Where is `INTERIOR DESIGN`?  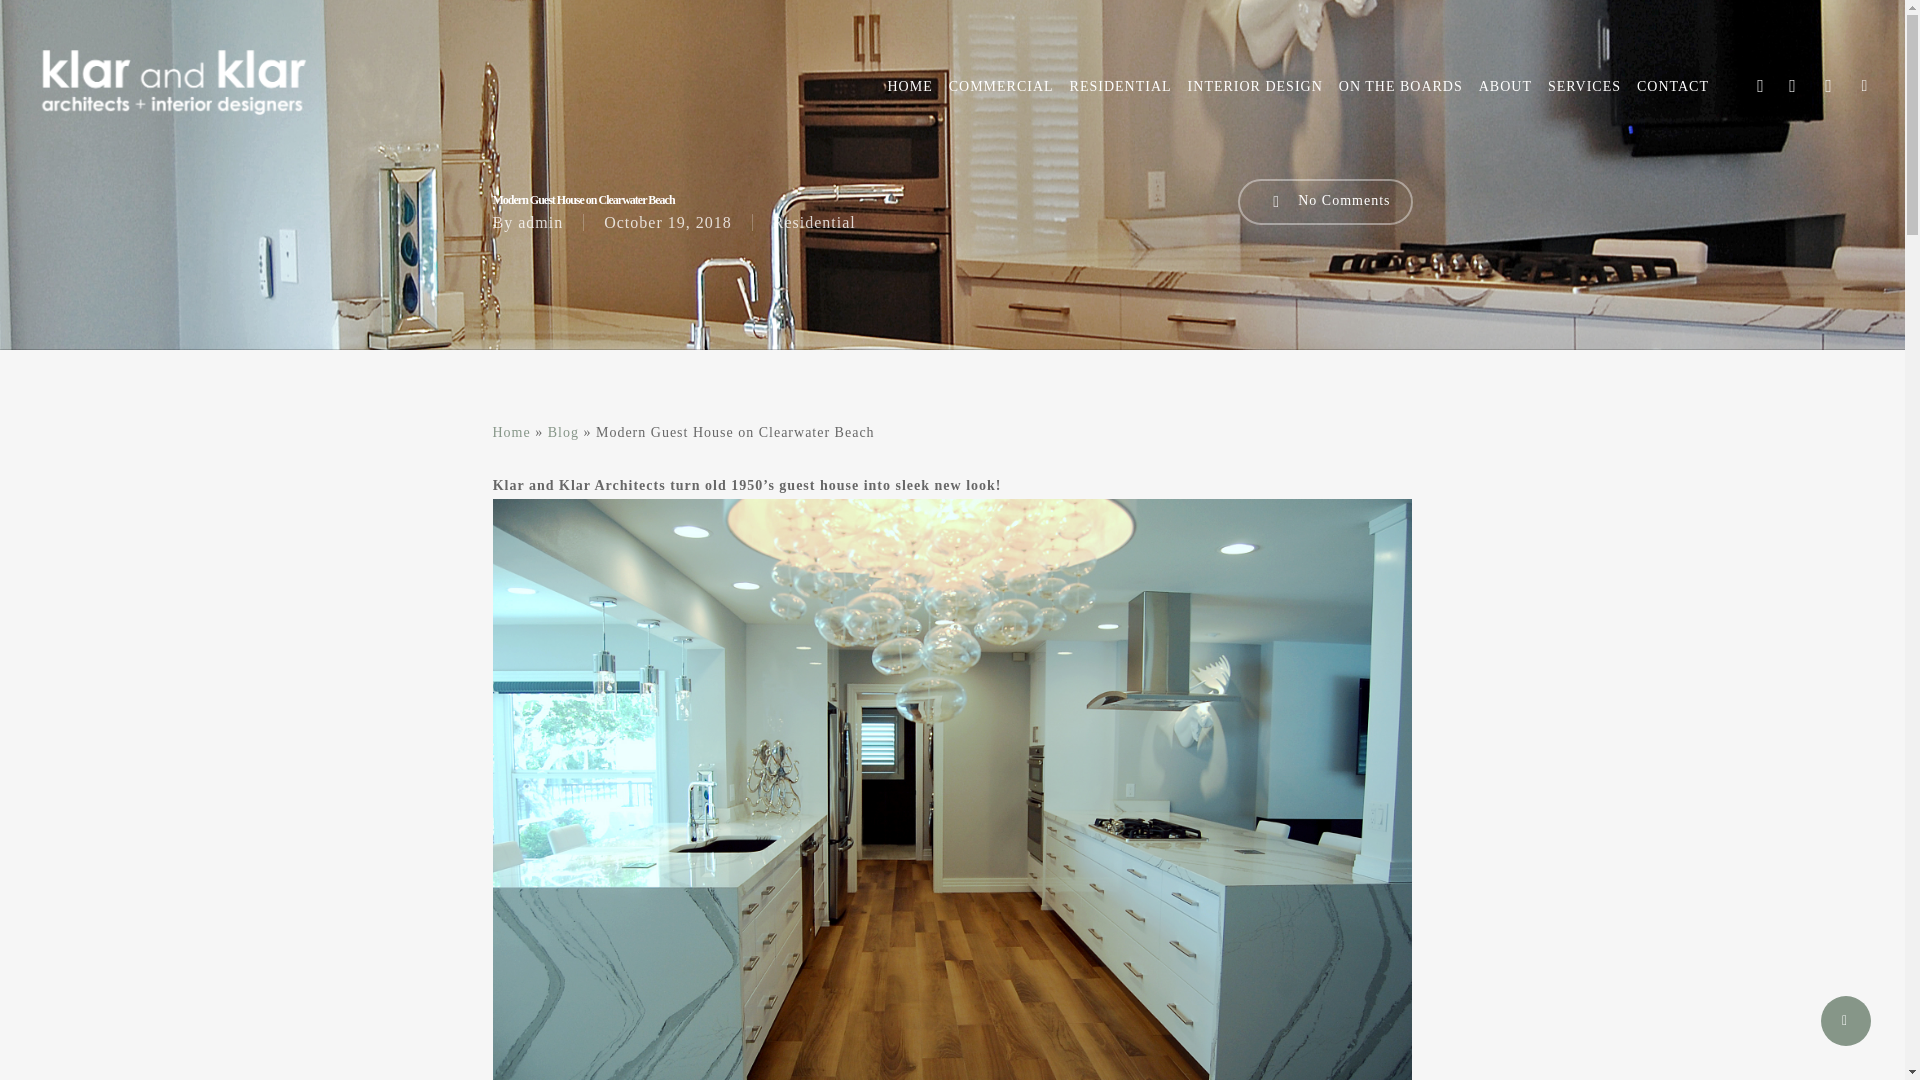 INTERIOR DESIGN is located at coordinates (1255, 86).